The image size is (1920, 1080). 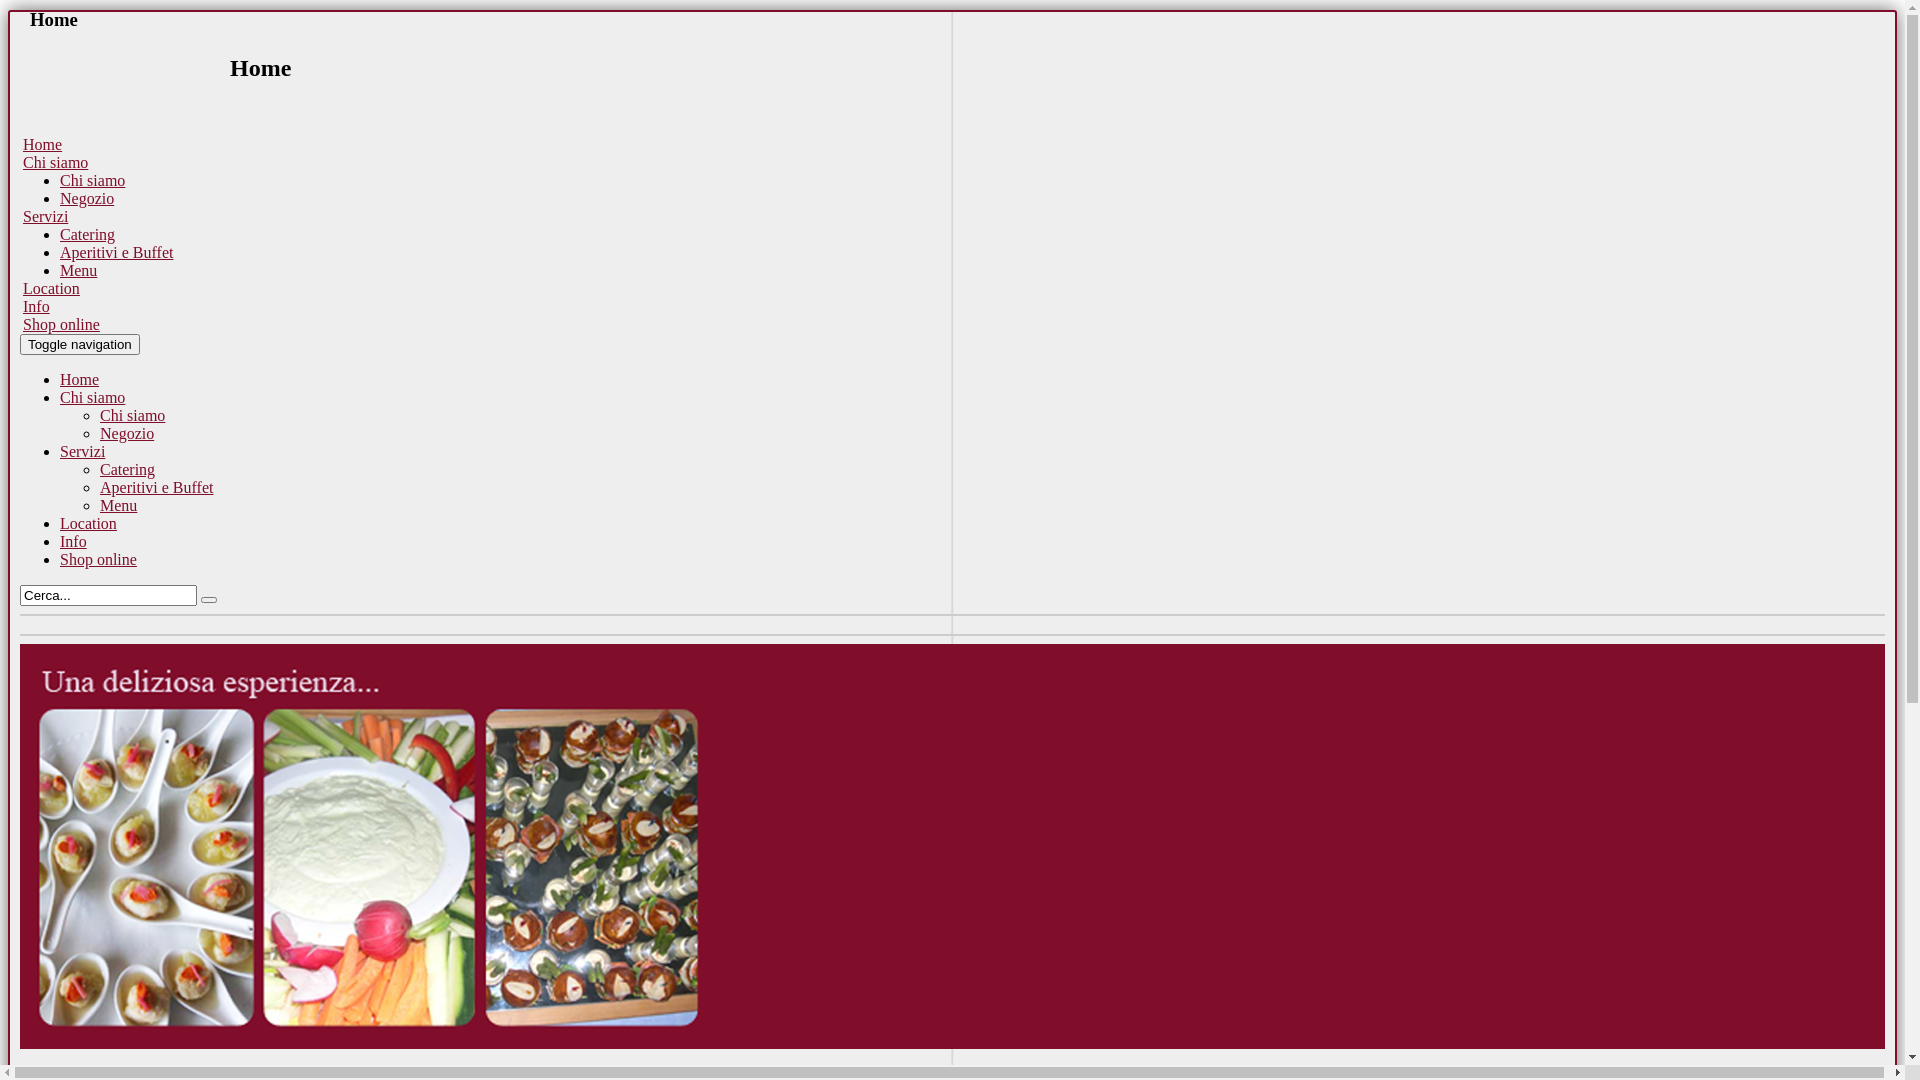 I want to click on Info, so click(x=36, y=306).